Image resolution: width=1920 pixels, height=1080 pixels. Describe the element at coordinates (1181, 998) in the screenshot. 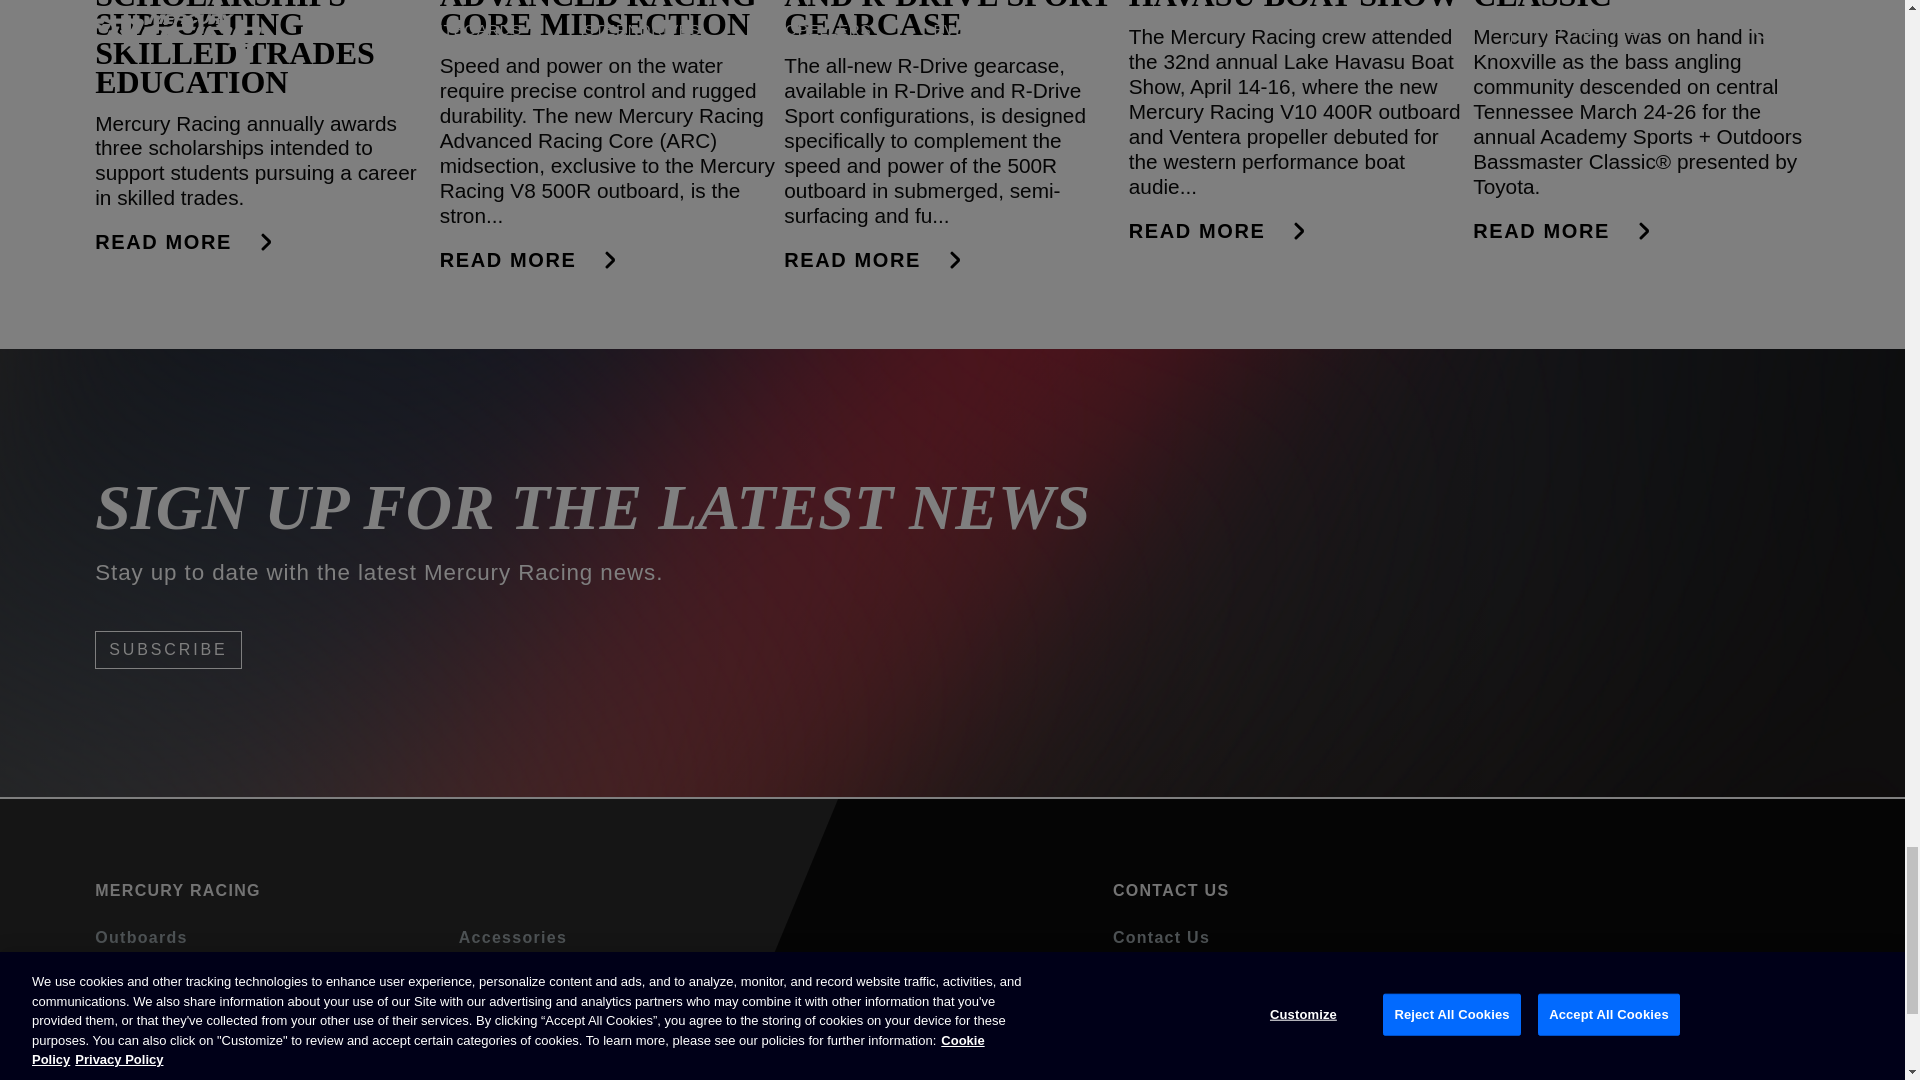

I see `This link opens in new tab` at that location.